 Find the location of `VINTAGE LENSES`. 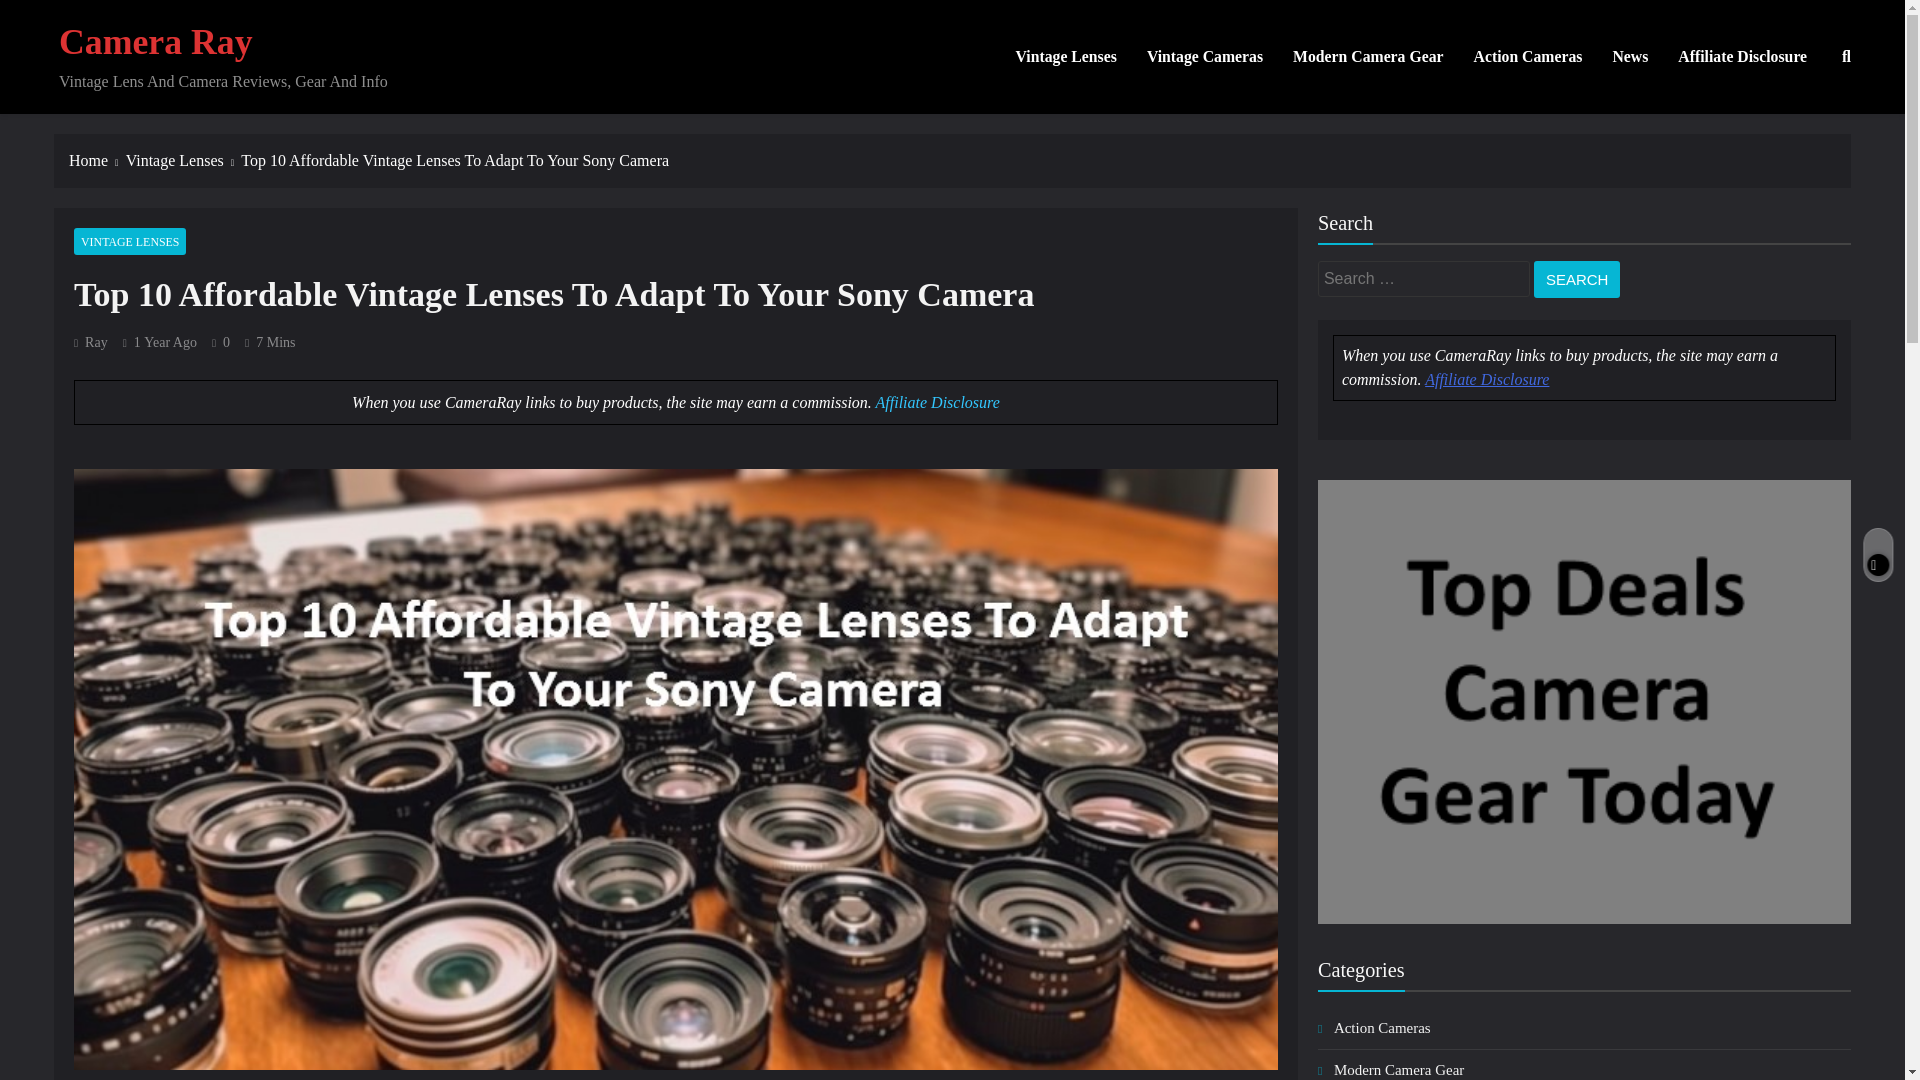

VINTAGE LENSES is located at coordinates (130, 240).